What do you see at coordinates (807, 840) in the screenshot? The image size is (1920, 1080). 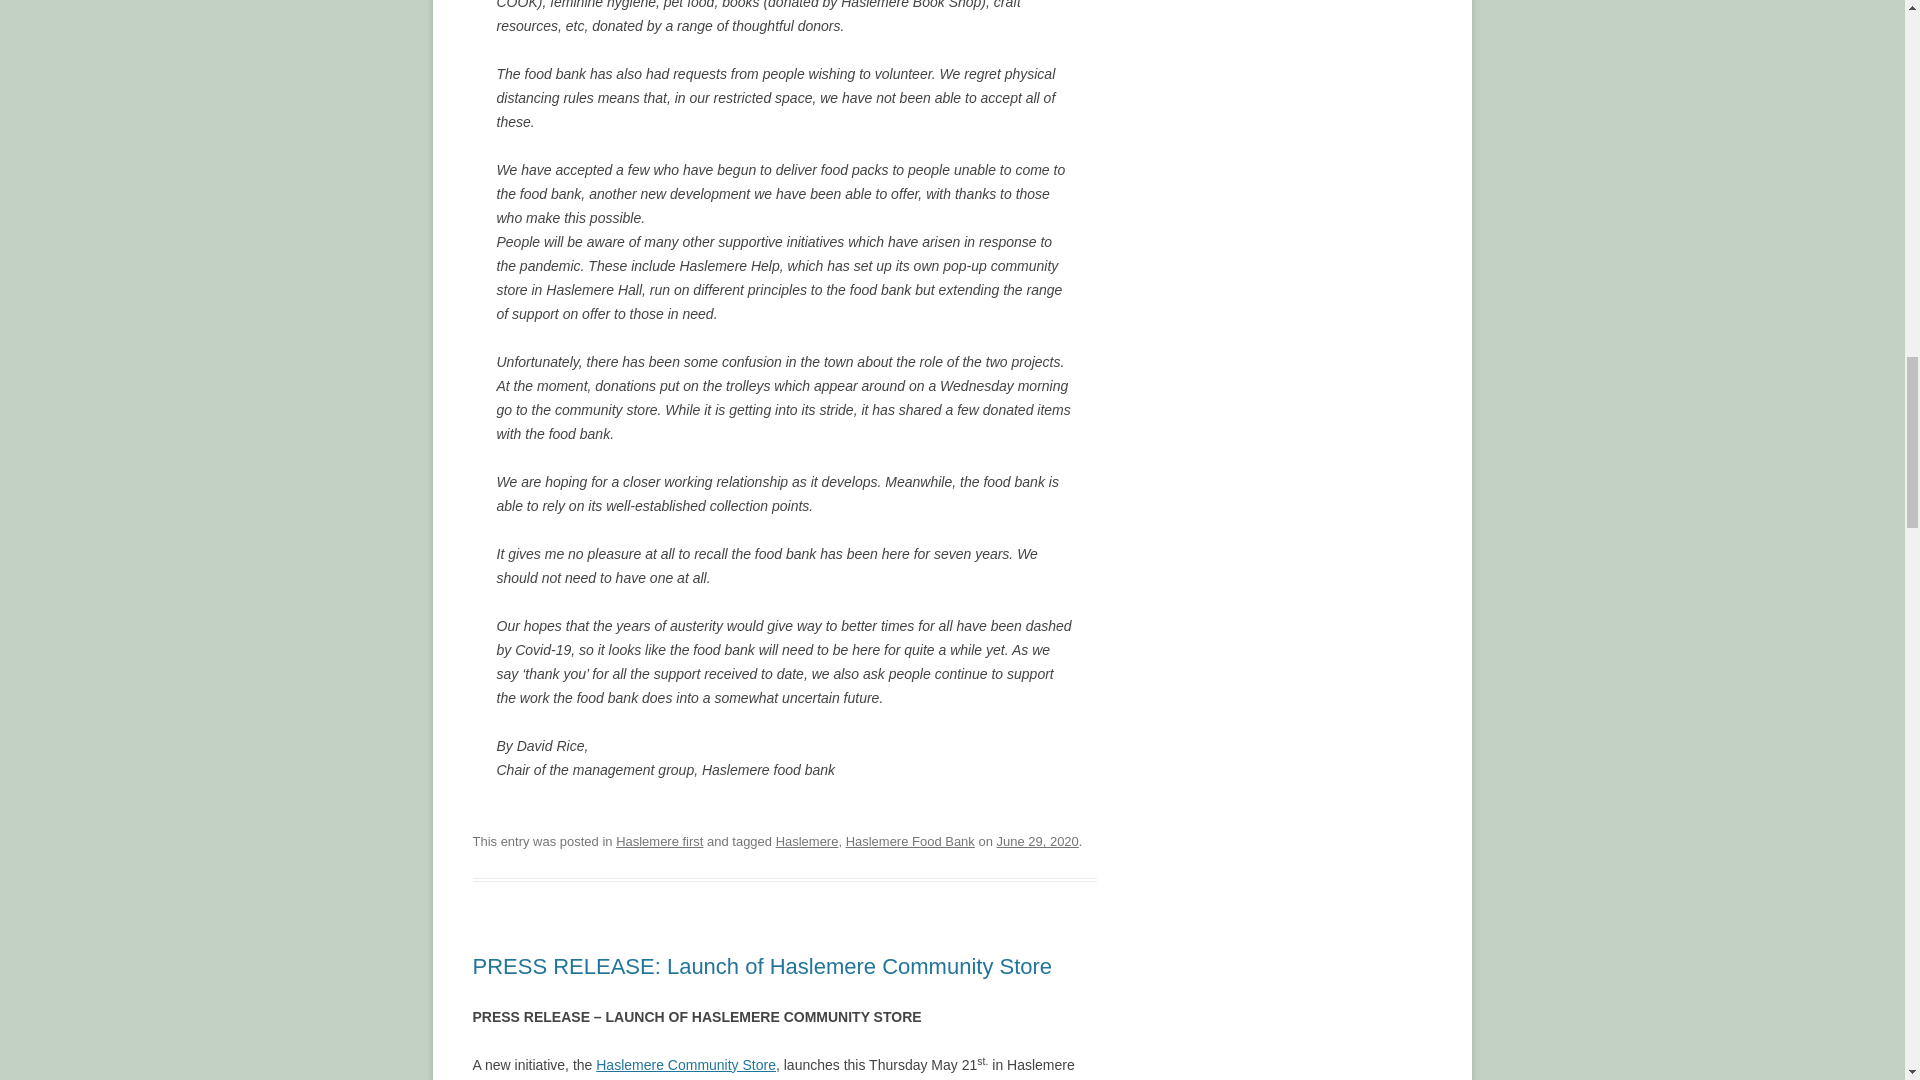 I see `Haslemere` at bounding box center [807, 840].